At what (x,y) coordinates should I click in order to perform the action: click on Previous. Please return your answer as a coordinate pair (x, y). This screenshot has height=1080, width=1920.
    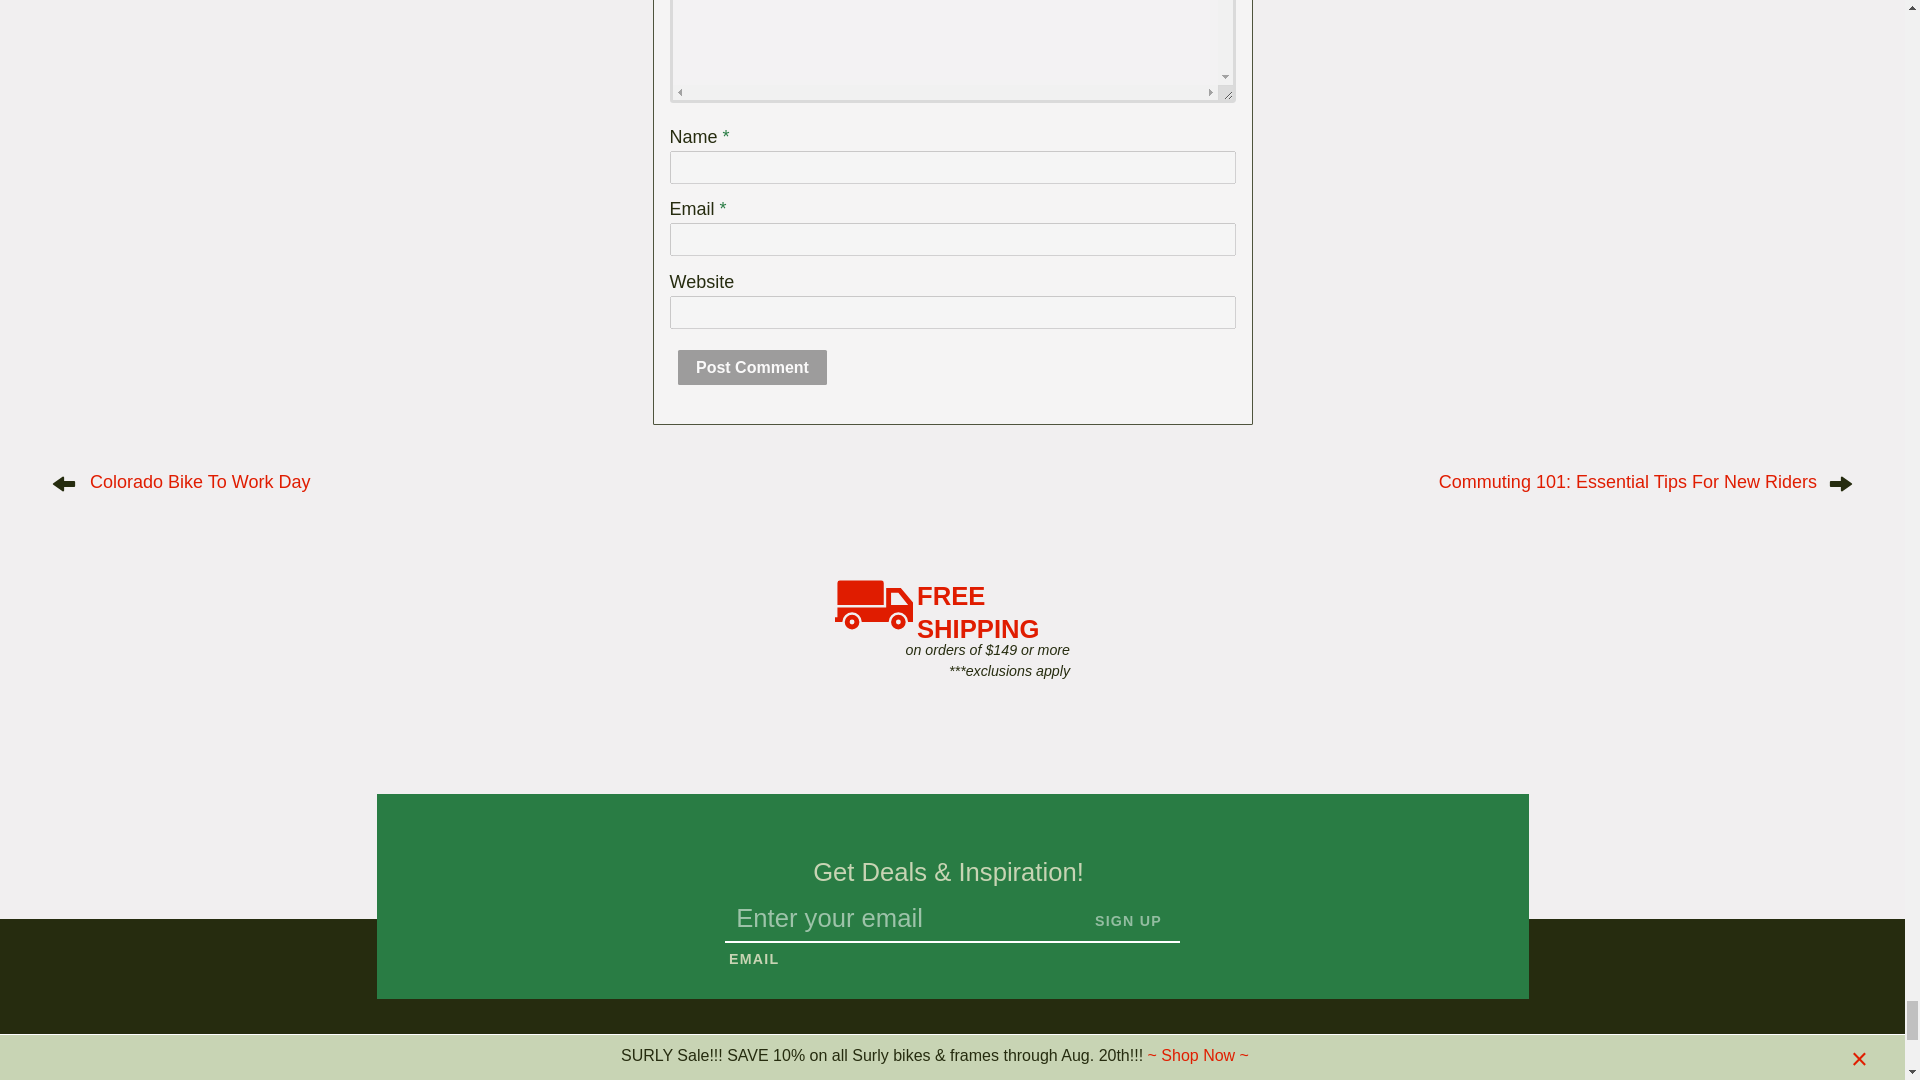
    Looking at the image, I should click on (200, 482).